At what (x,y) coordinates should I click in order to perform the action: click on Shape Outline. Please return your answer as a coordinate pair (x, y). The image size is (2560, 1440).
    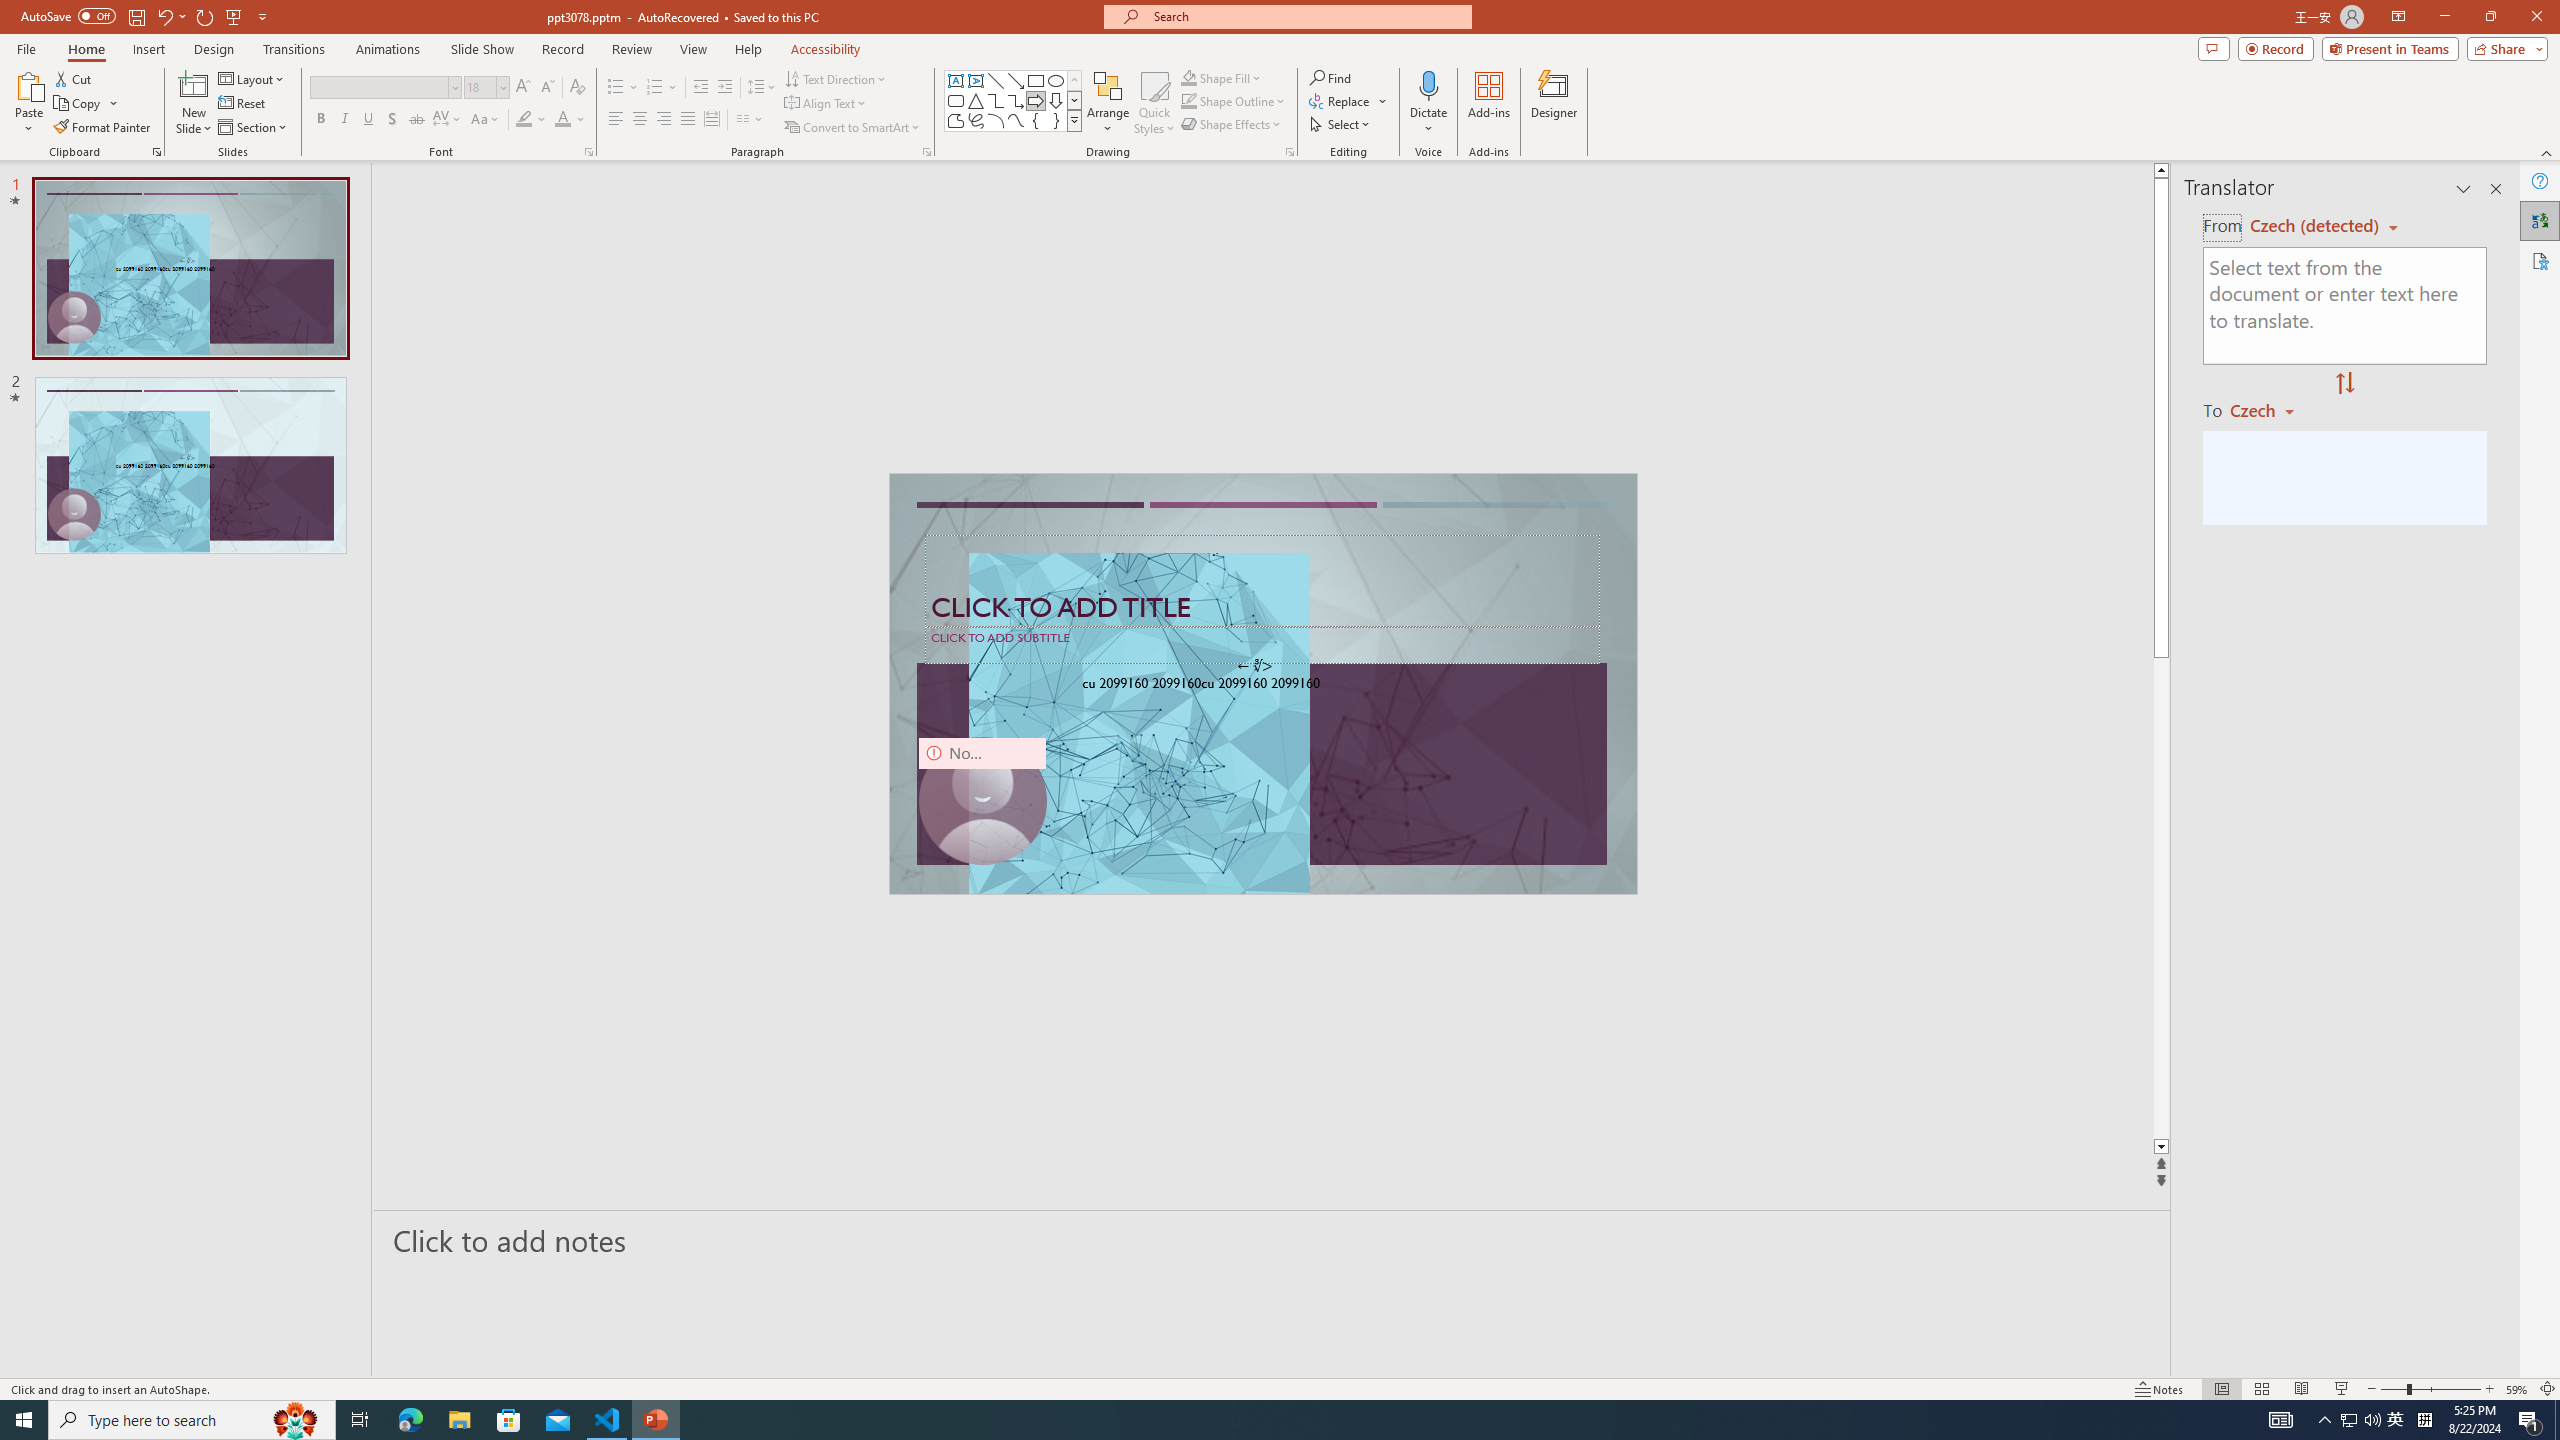
    Looking at the image, I should click on (1234, 100).